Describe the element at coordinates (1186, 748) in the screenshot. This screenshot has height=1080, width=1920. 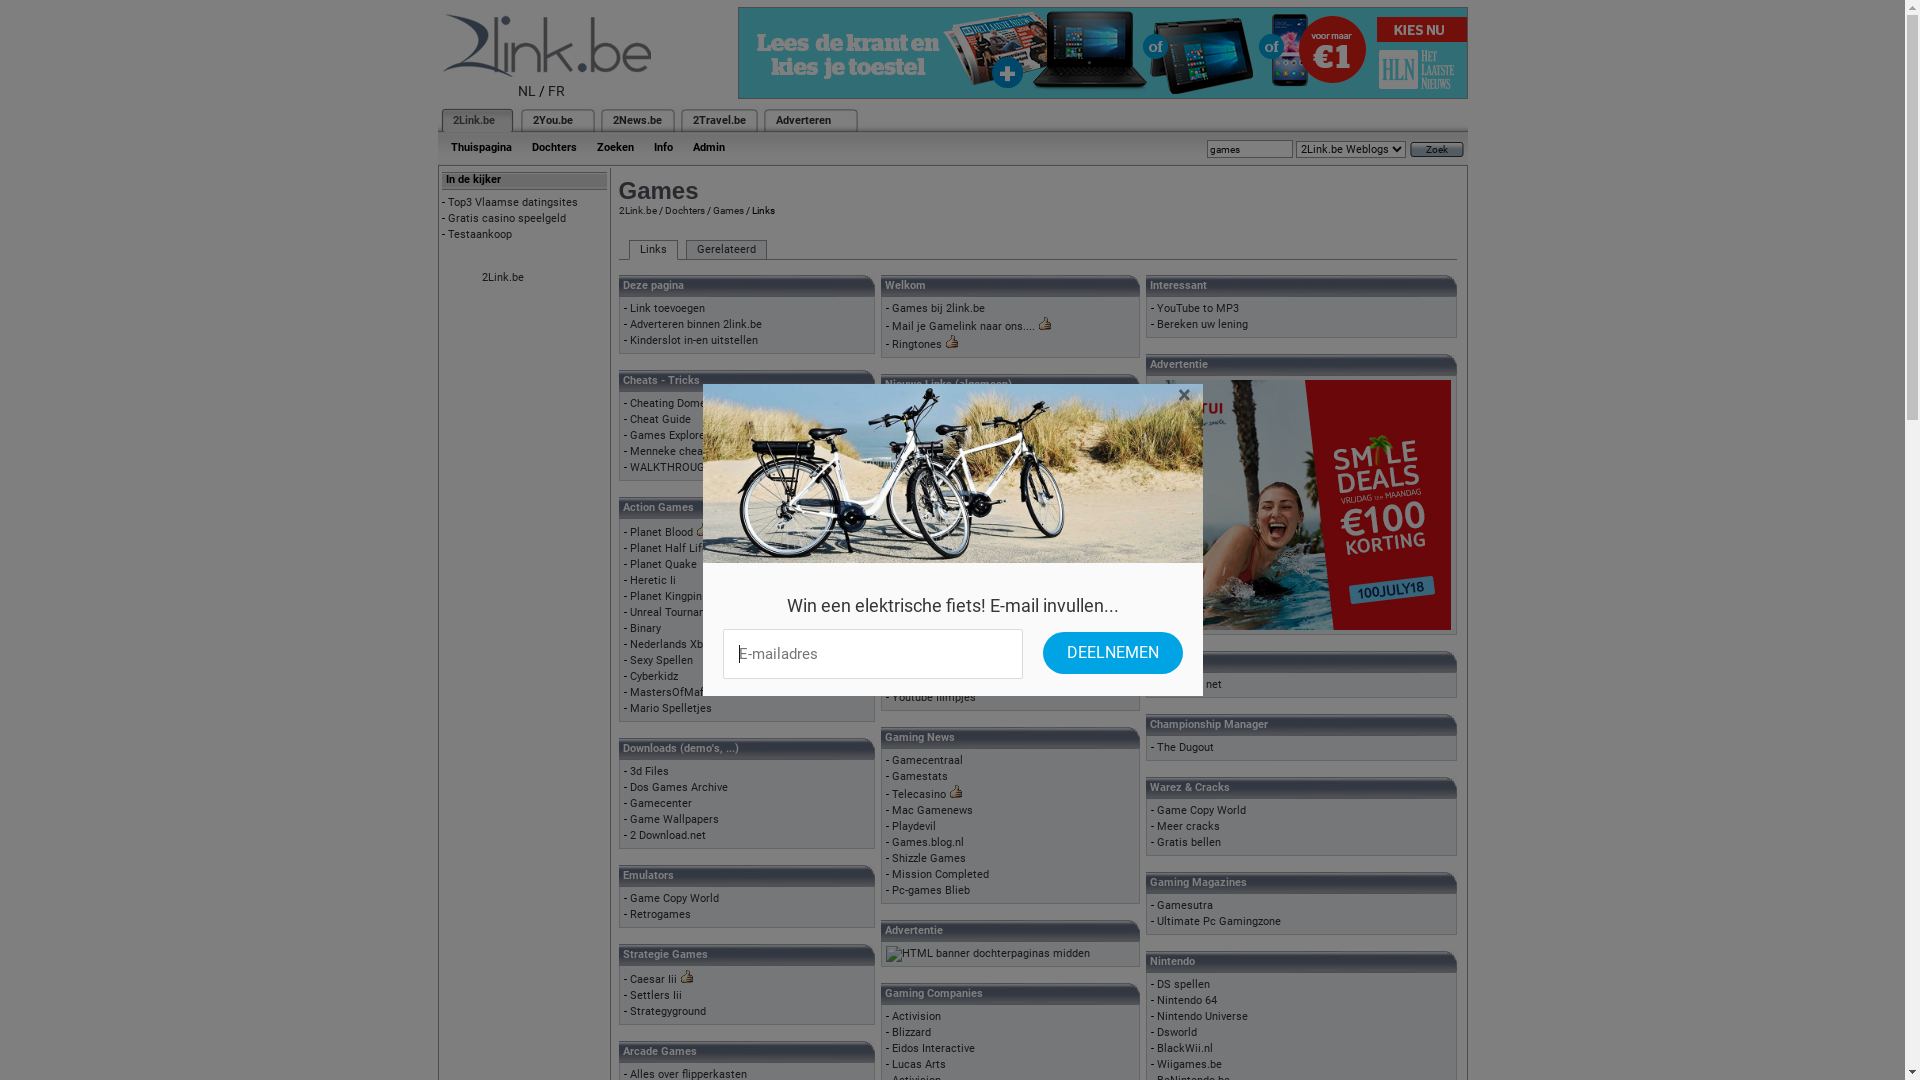
I see `The Dugout` at that location.